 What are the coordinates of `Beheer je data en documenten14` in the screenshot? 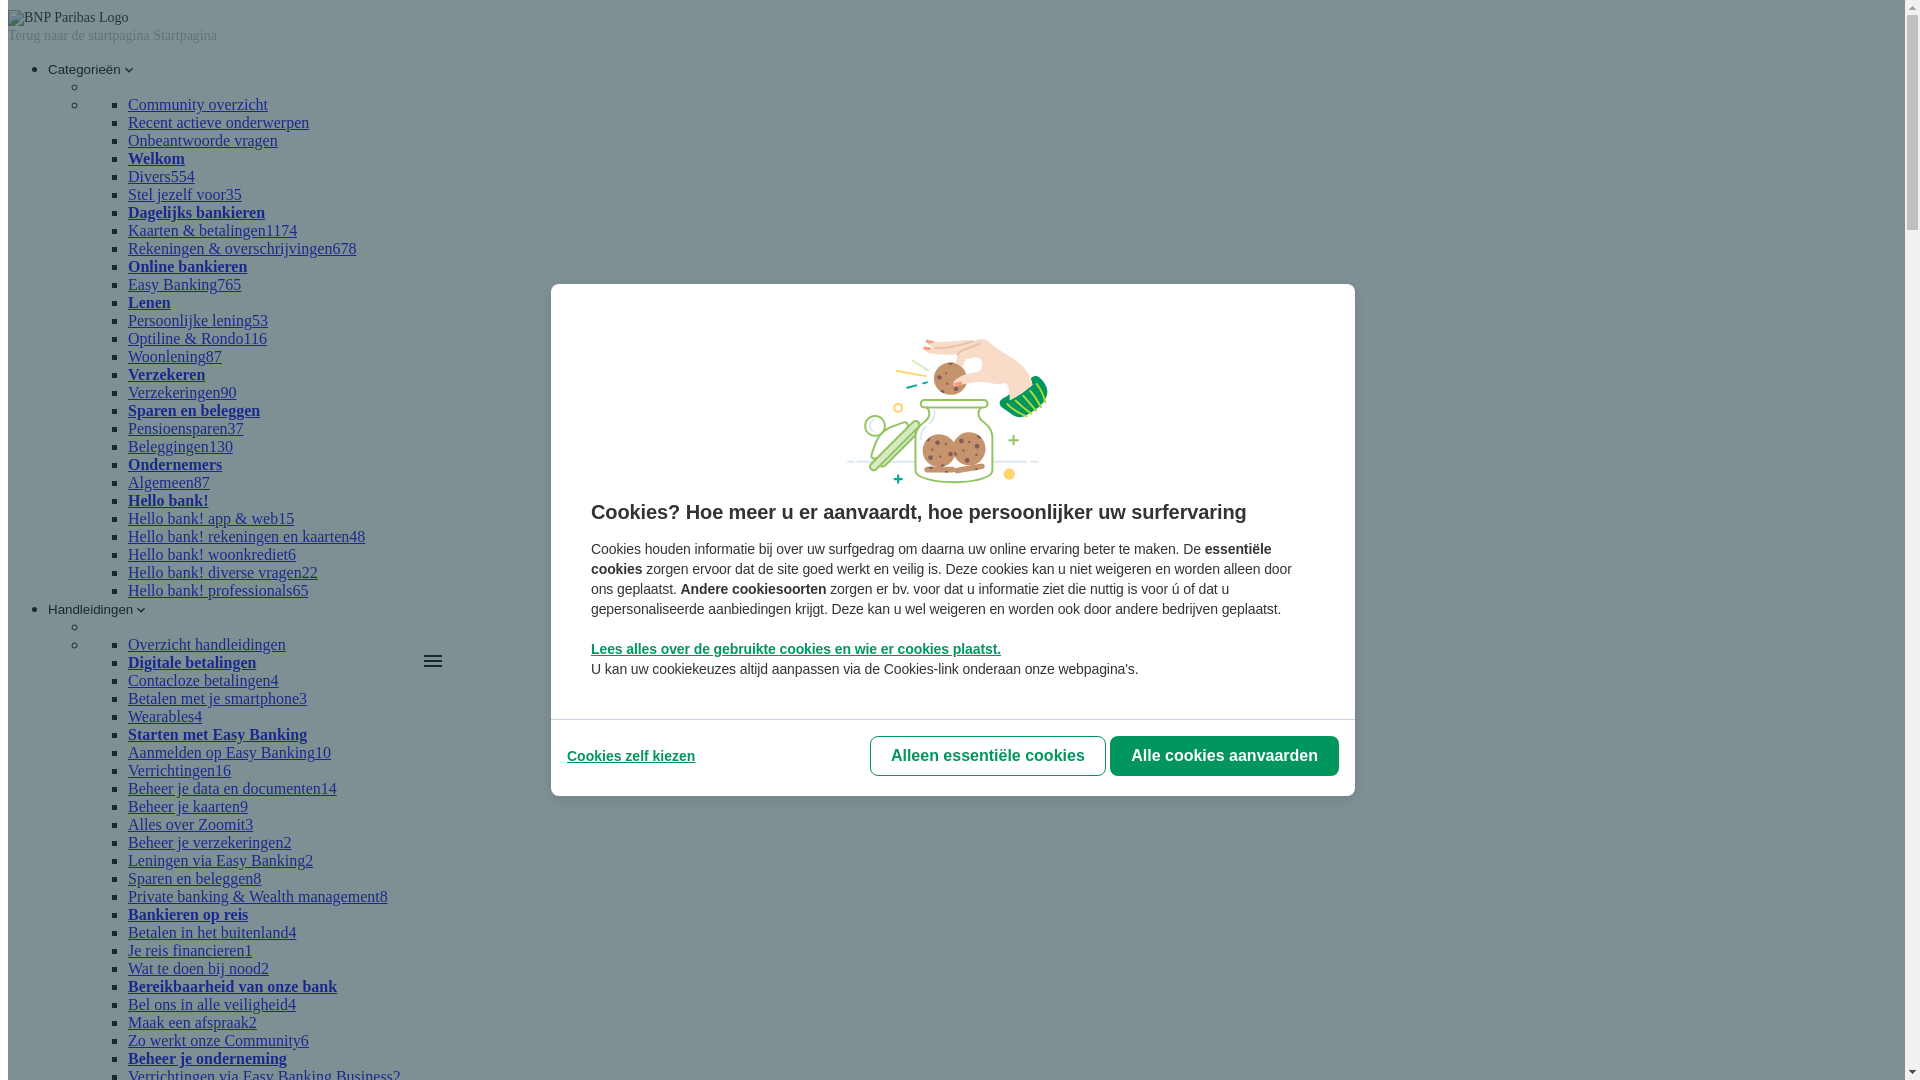 It's located at (232, 788).